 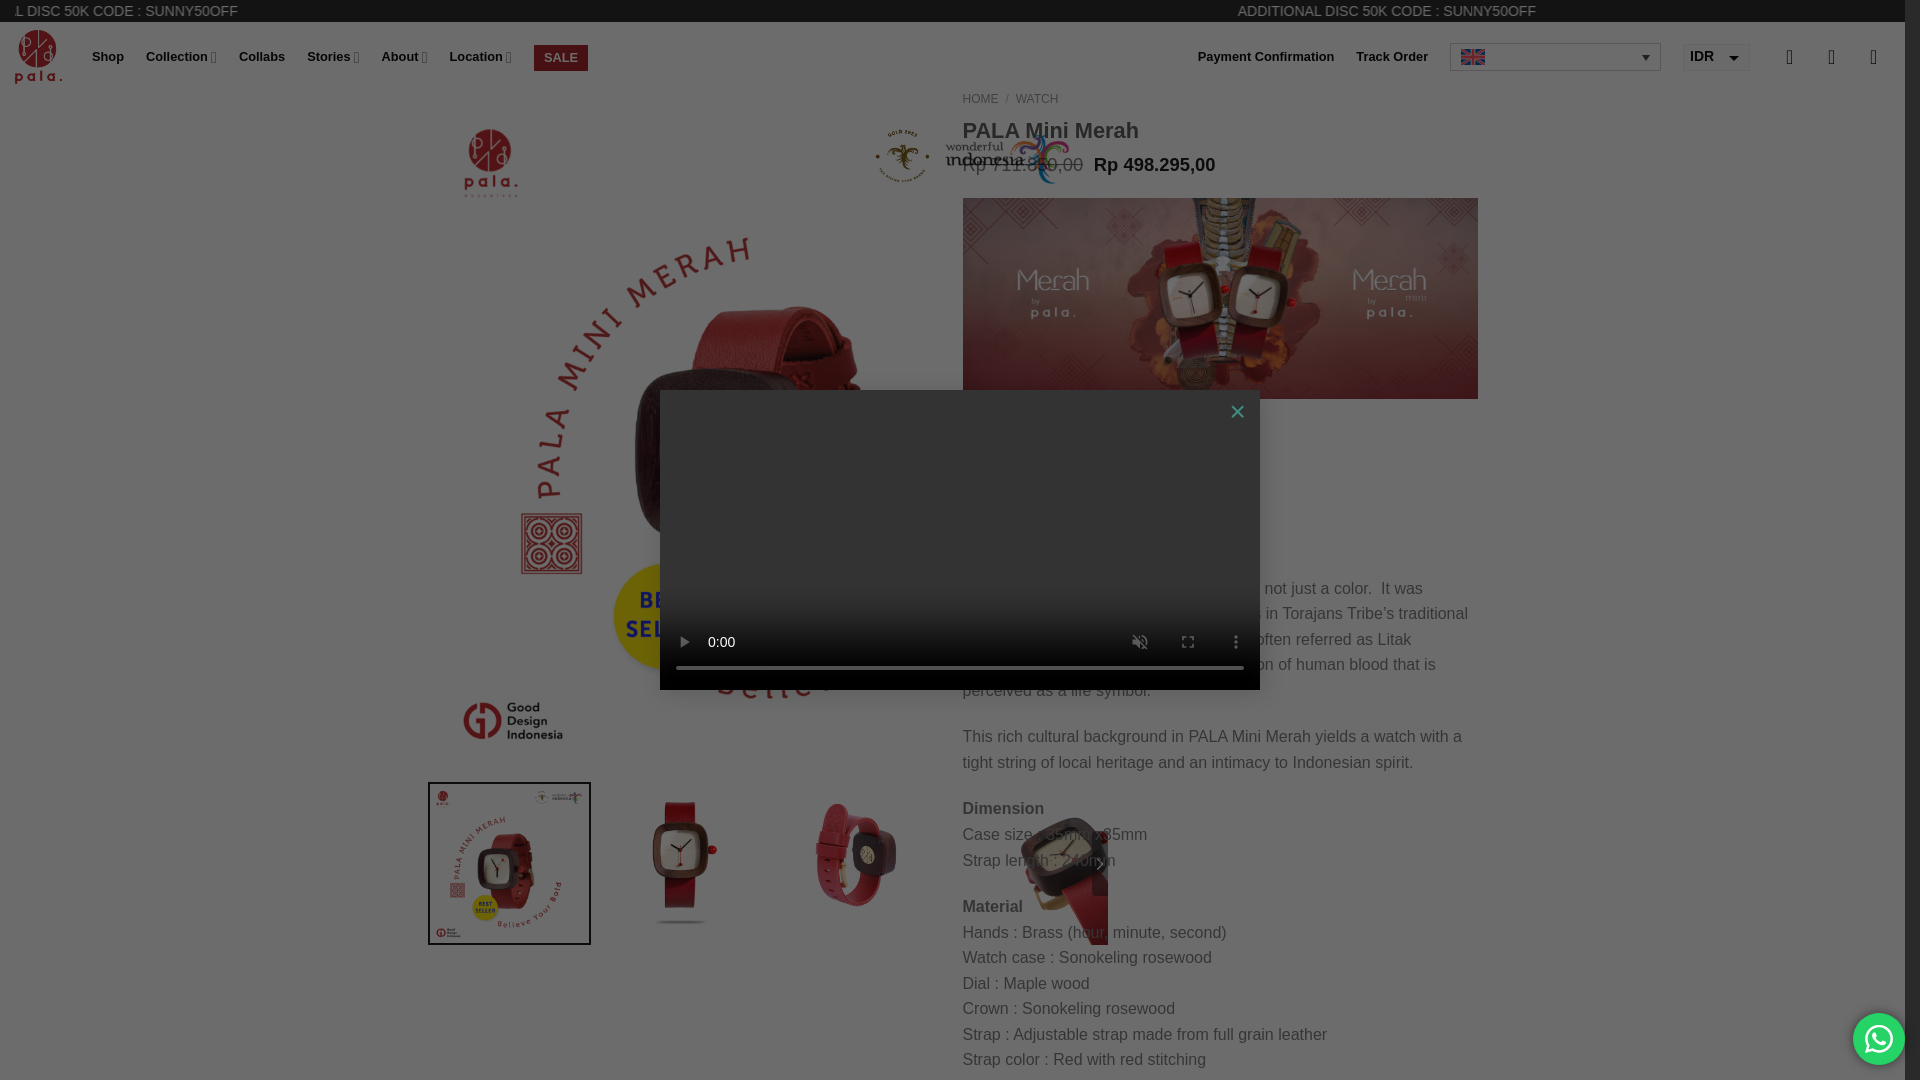 I want to click on SALE, so click(x=560, y=58).